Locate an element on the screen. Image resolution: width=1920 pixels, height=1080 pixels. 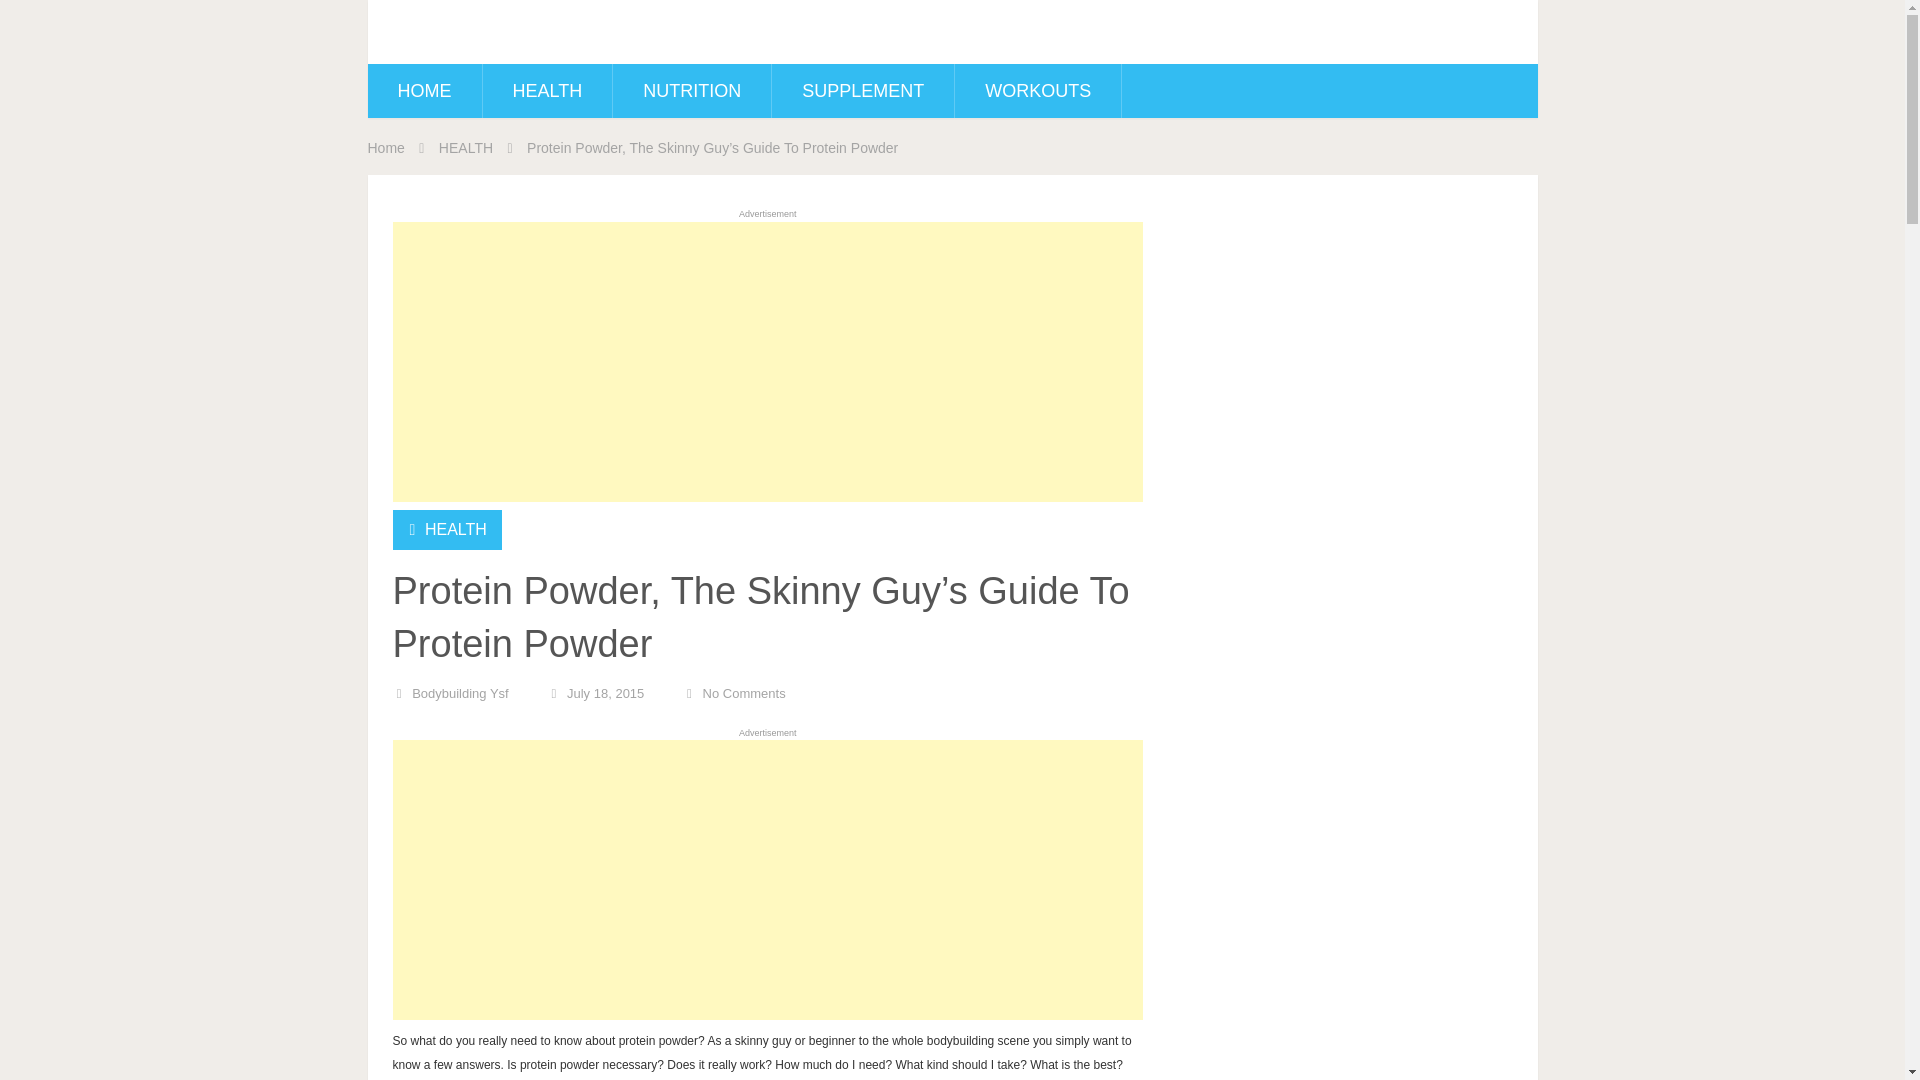
NUTRITION is located at coordinates (692, 90).